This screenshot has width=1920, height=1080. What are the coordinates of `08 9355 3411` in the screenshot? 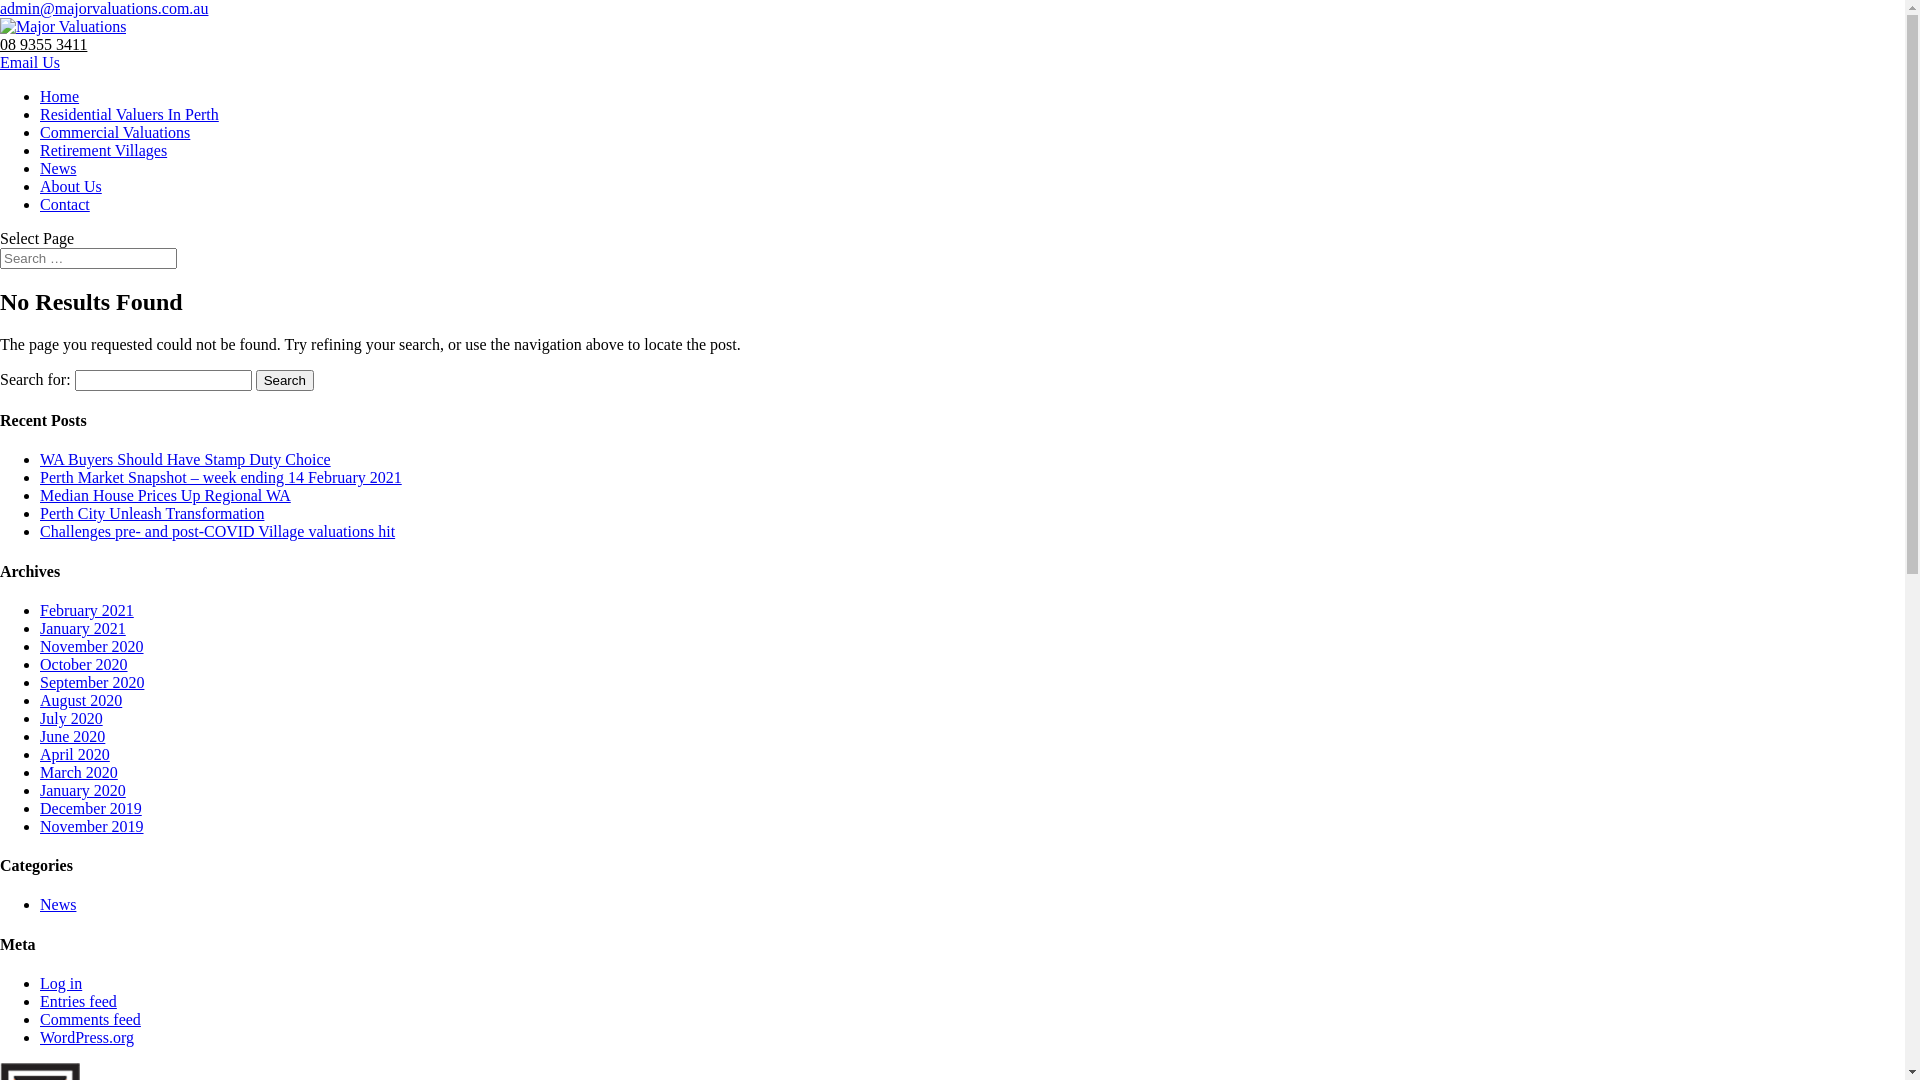 It's located at (44, 44).